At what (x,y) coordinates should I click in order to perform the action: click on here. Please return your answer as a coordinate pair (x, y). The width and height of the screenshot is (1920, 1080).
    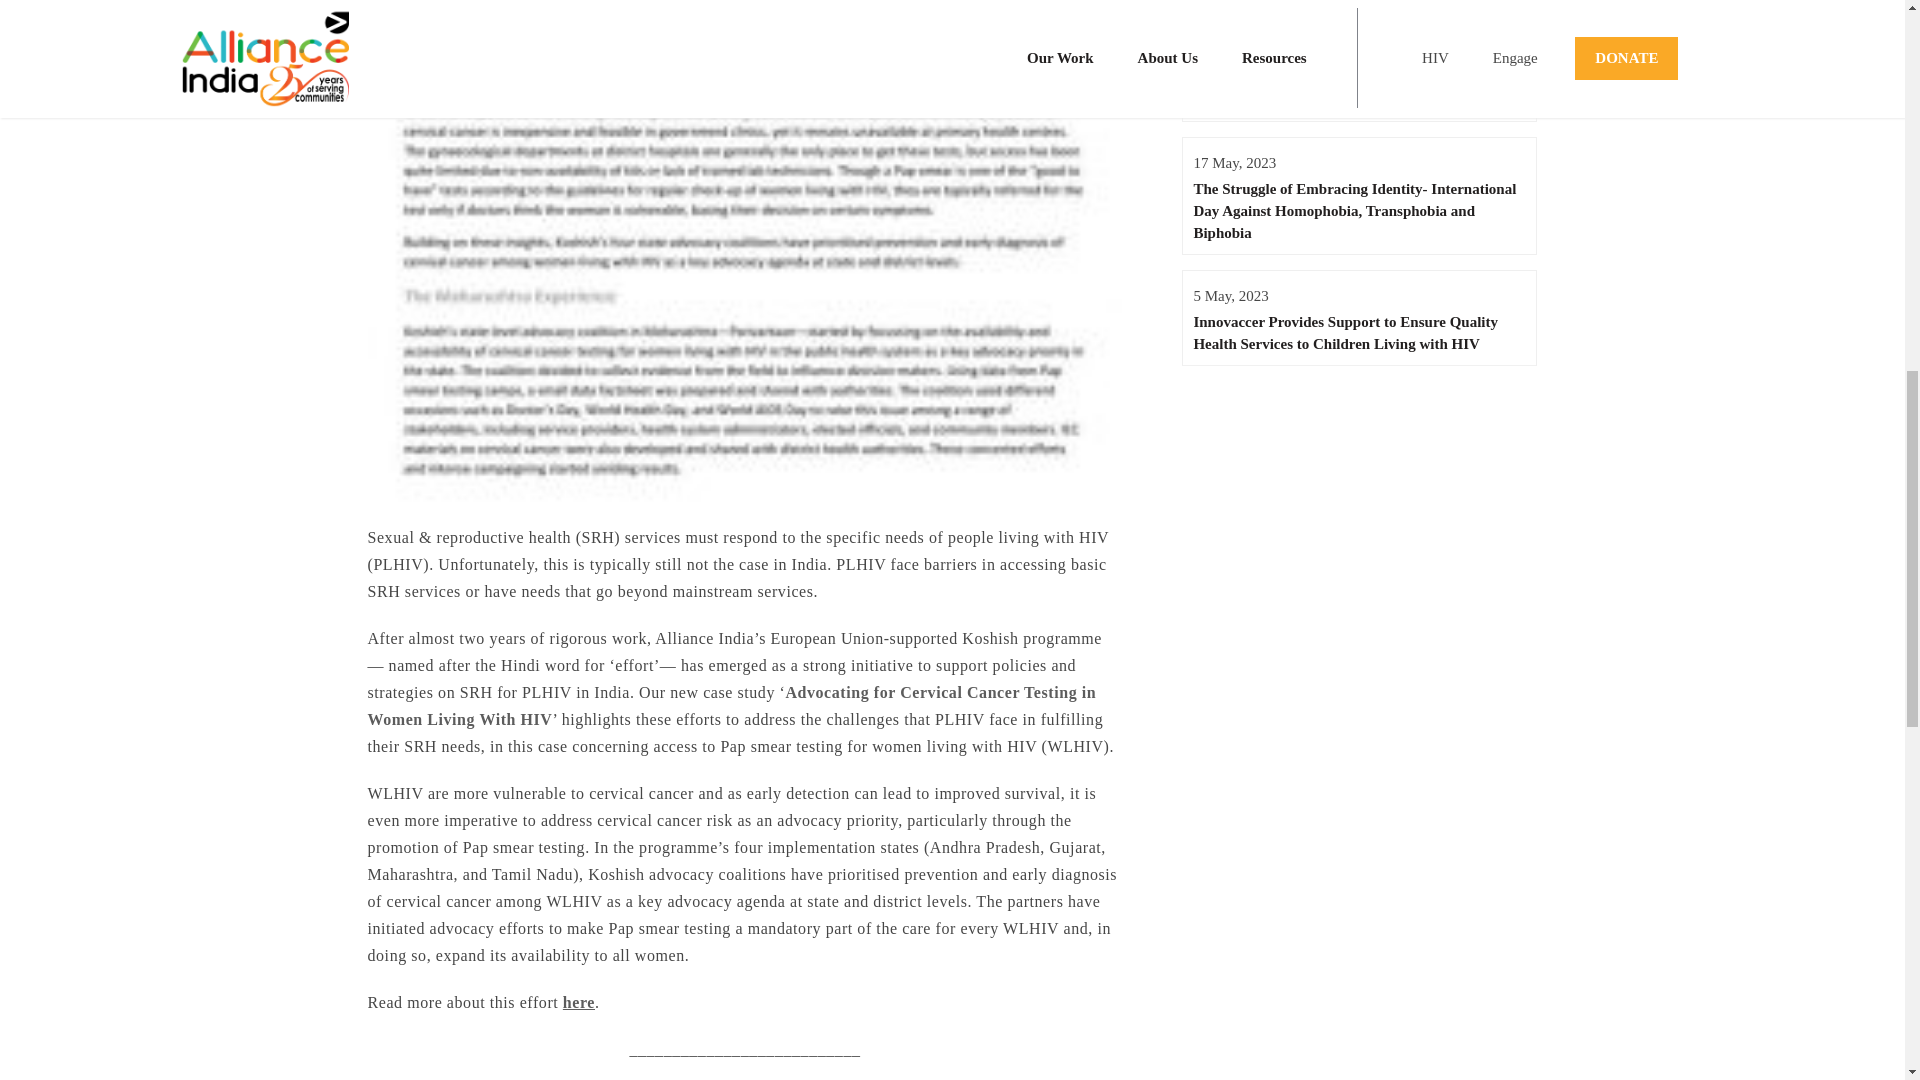
    Looking at the image, I should click on (578, 1002).